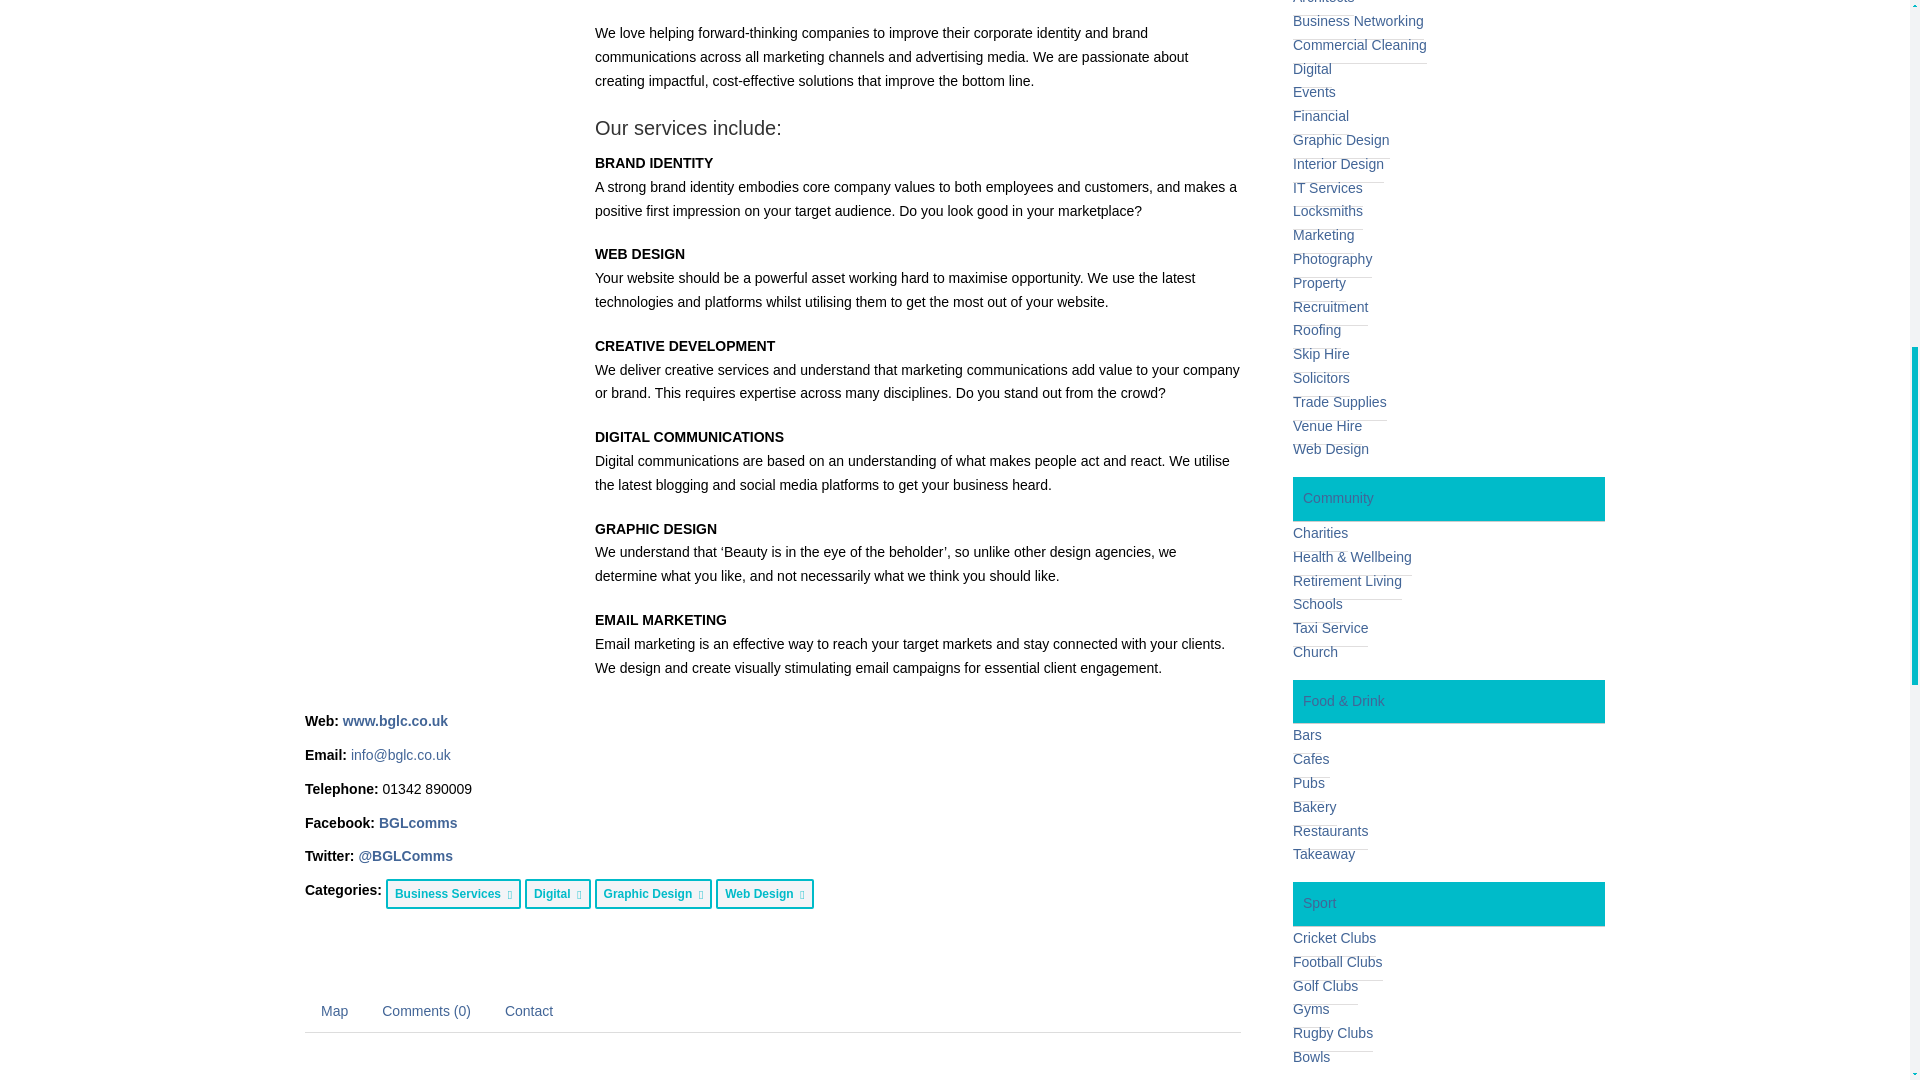 This screenshot has height=1080, width=1920. I want to click on Business Services  , so click(452, 892).